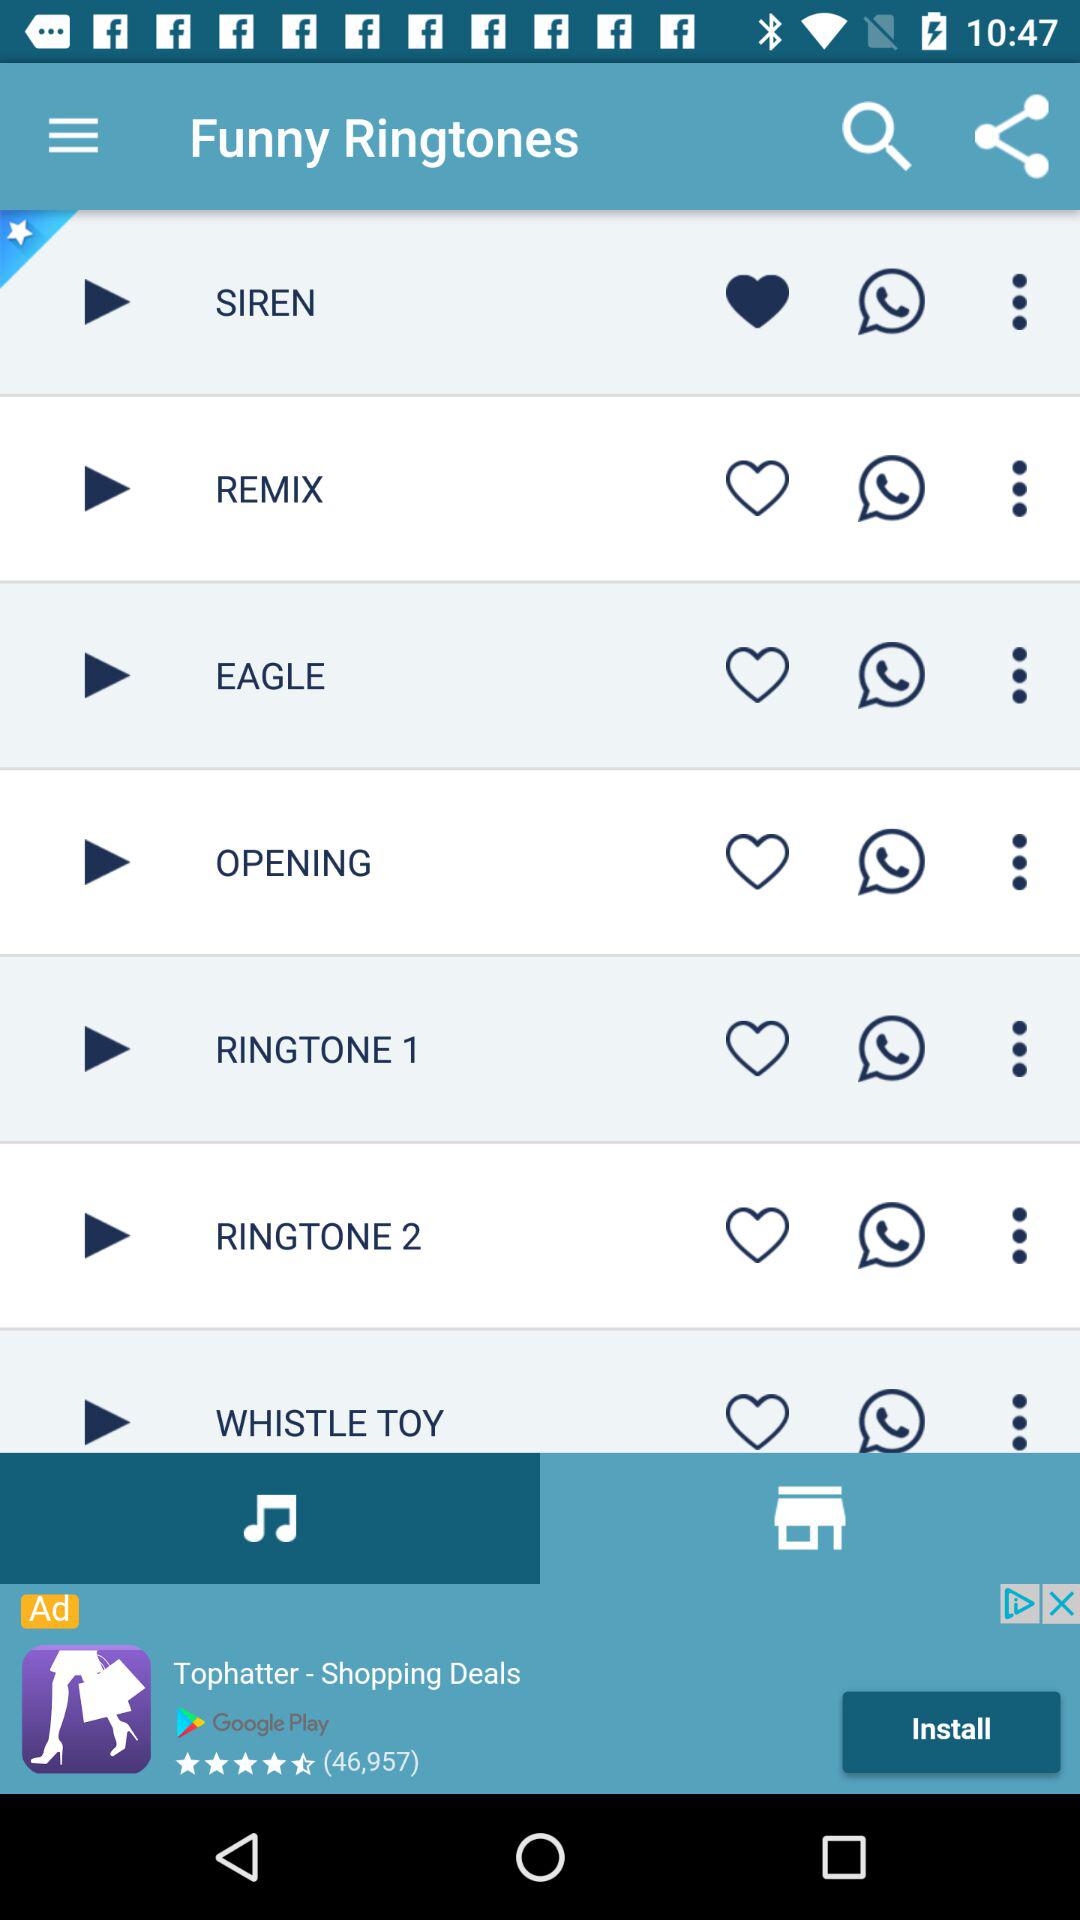 This screenshot has width=1080, height=1920. I want to click on play, so click(108, 1048).